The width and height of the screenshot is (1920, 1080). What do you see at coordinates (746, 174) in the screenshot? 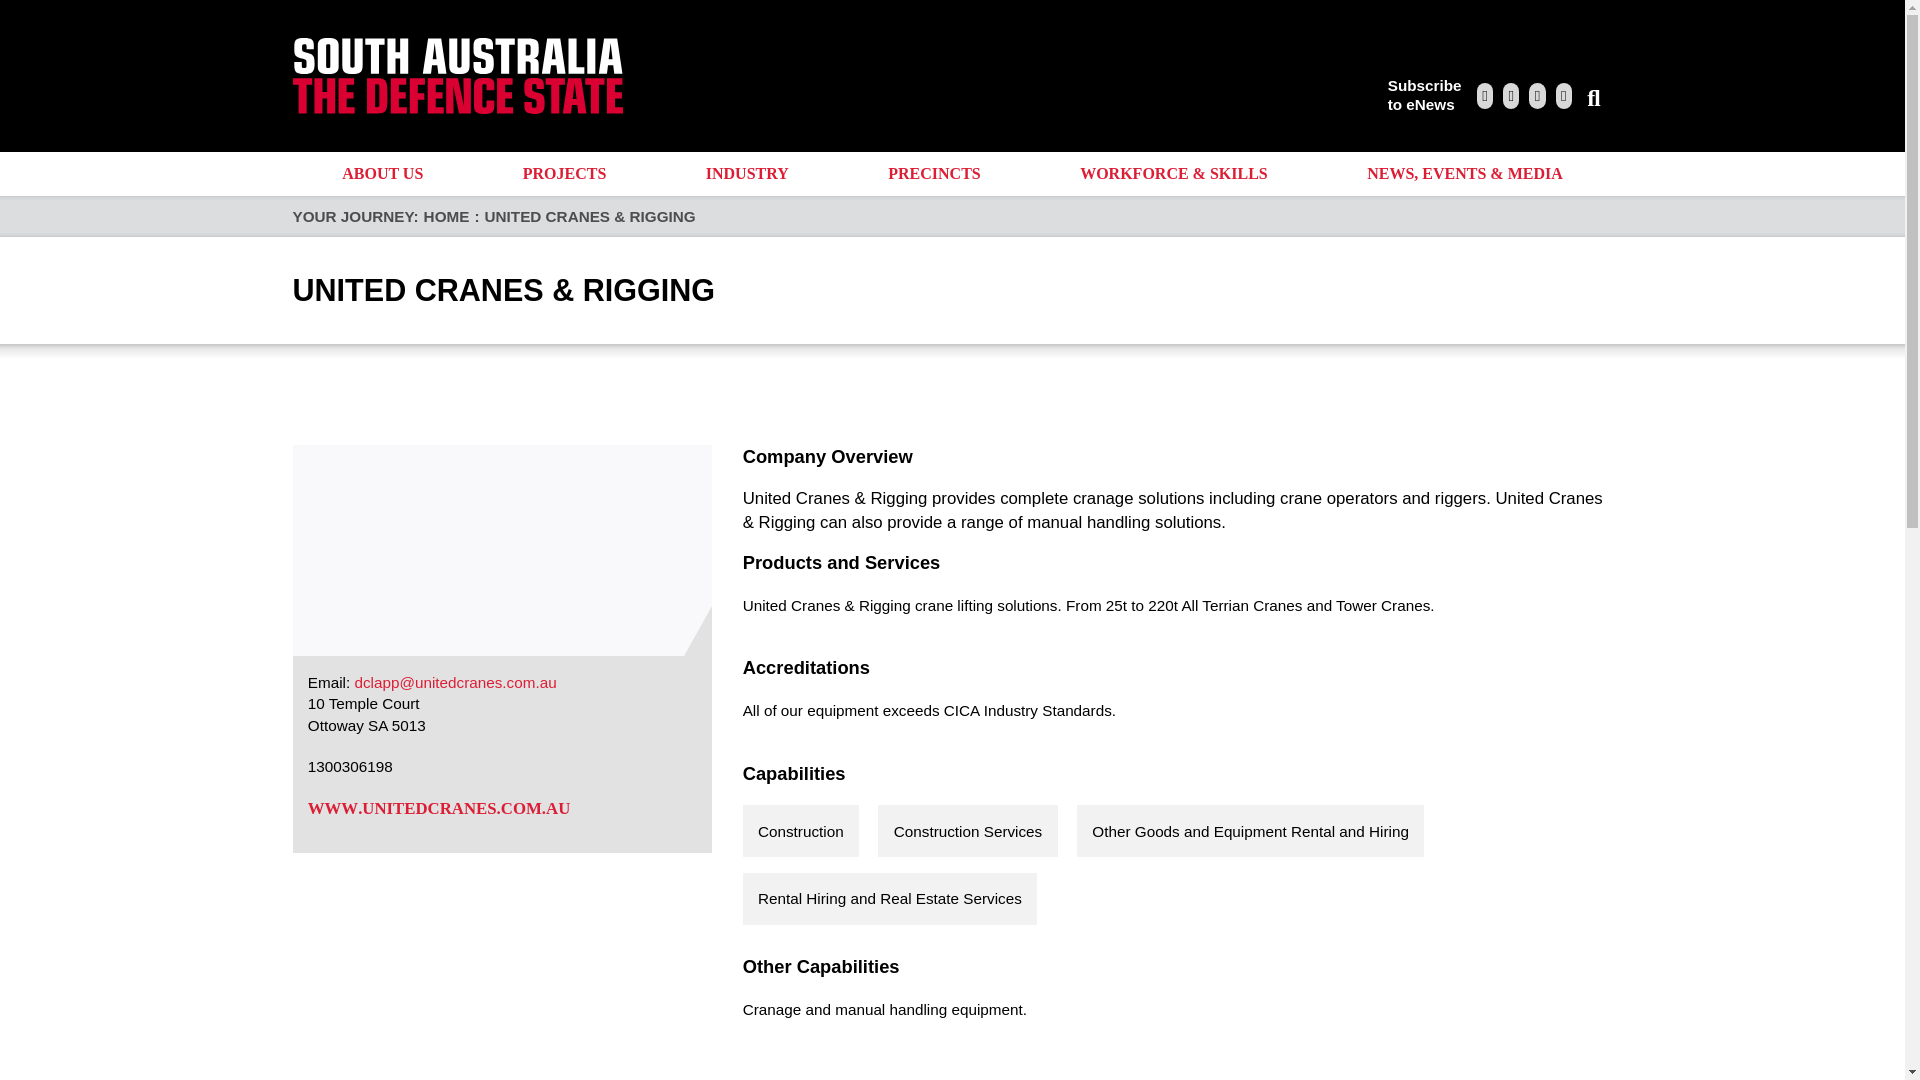
I see `INDUSTRY` at bounding box center [746, 174].